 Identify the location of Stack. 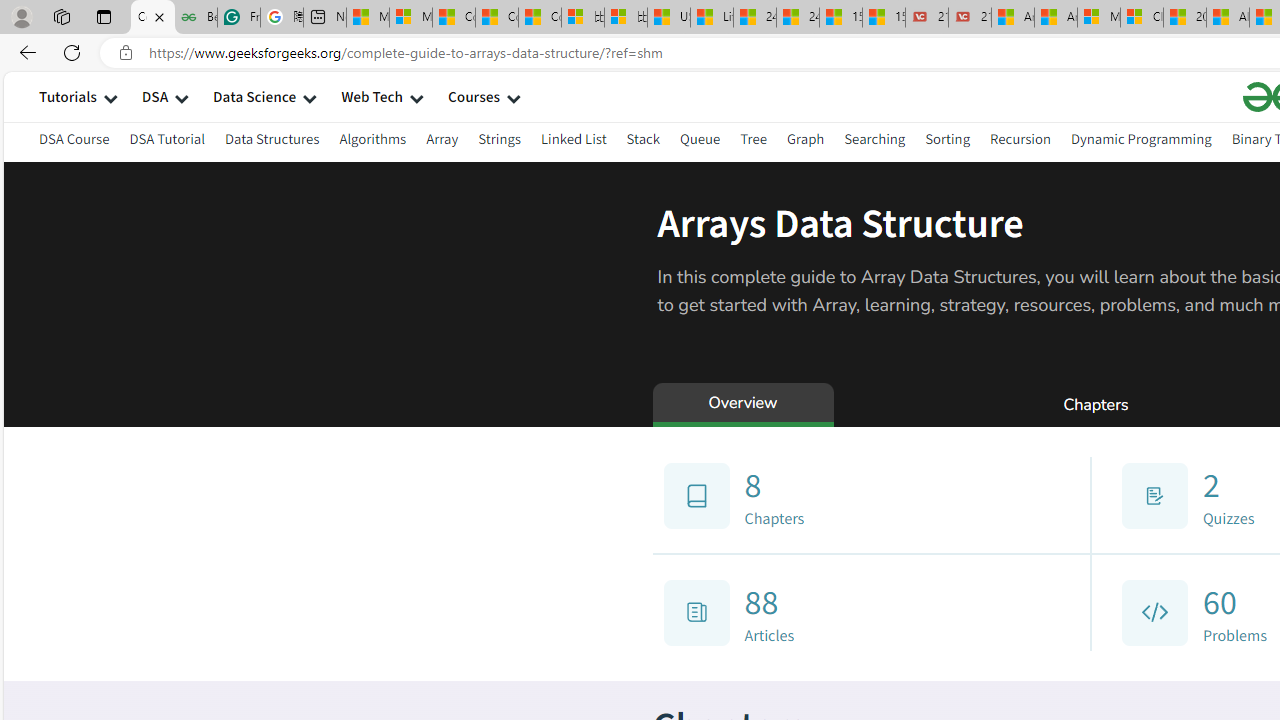
(642, 142).